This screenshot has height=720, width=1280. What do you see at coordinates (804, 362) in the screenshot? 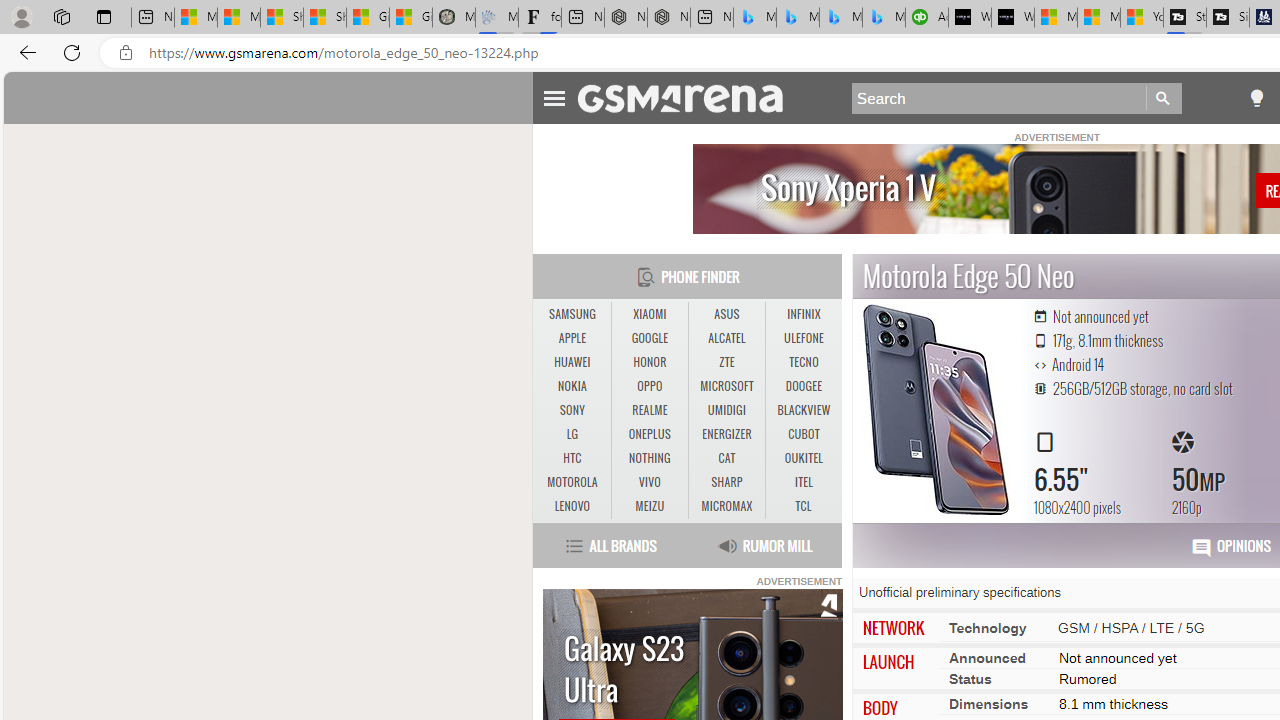
I see `TECNO` at bounding box center [804, 362].